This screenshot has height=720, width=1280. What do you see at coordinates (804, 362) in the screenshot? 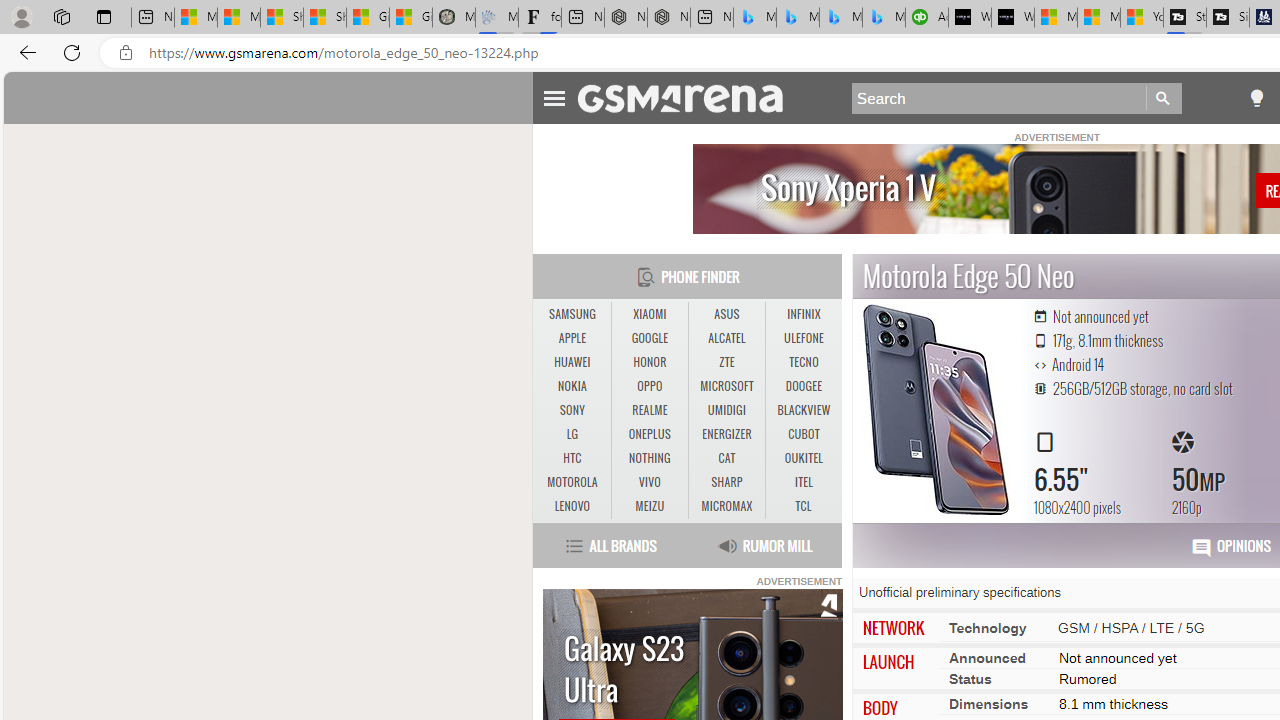
I see `TECNO` at bounding box center [804, 362].